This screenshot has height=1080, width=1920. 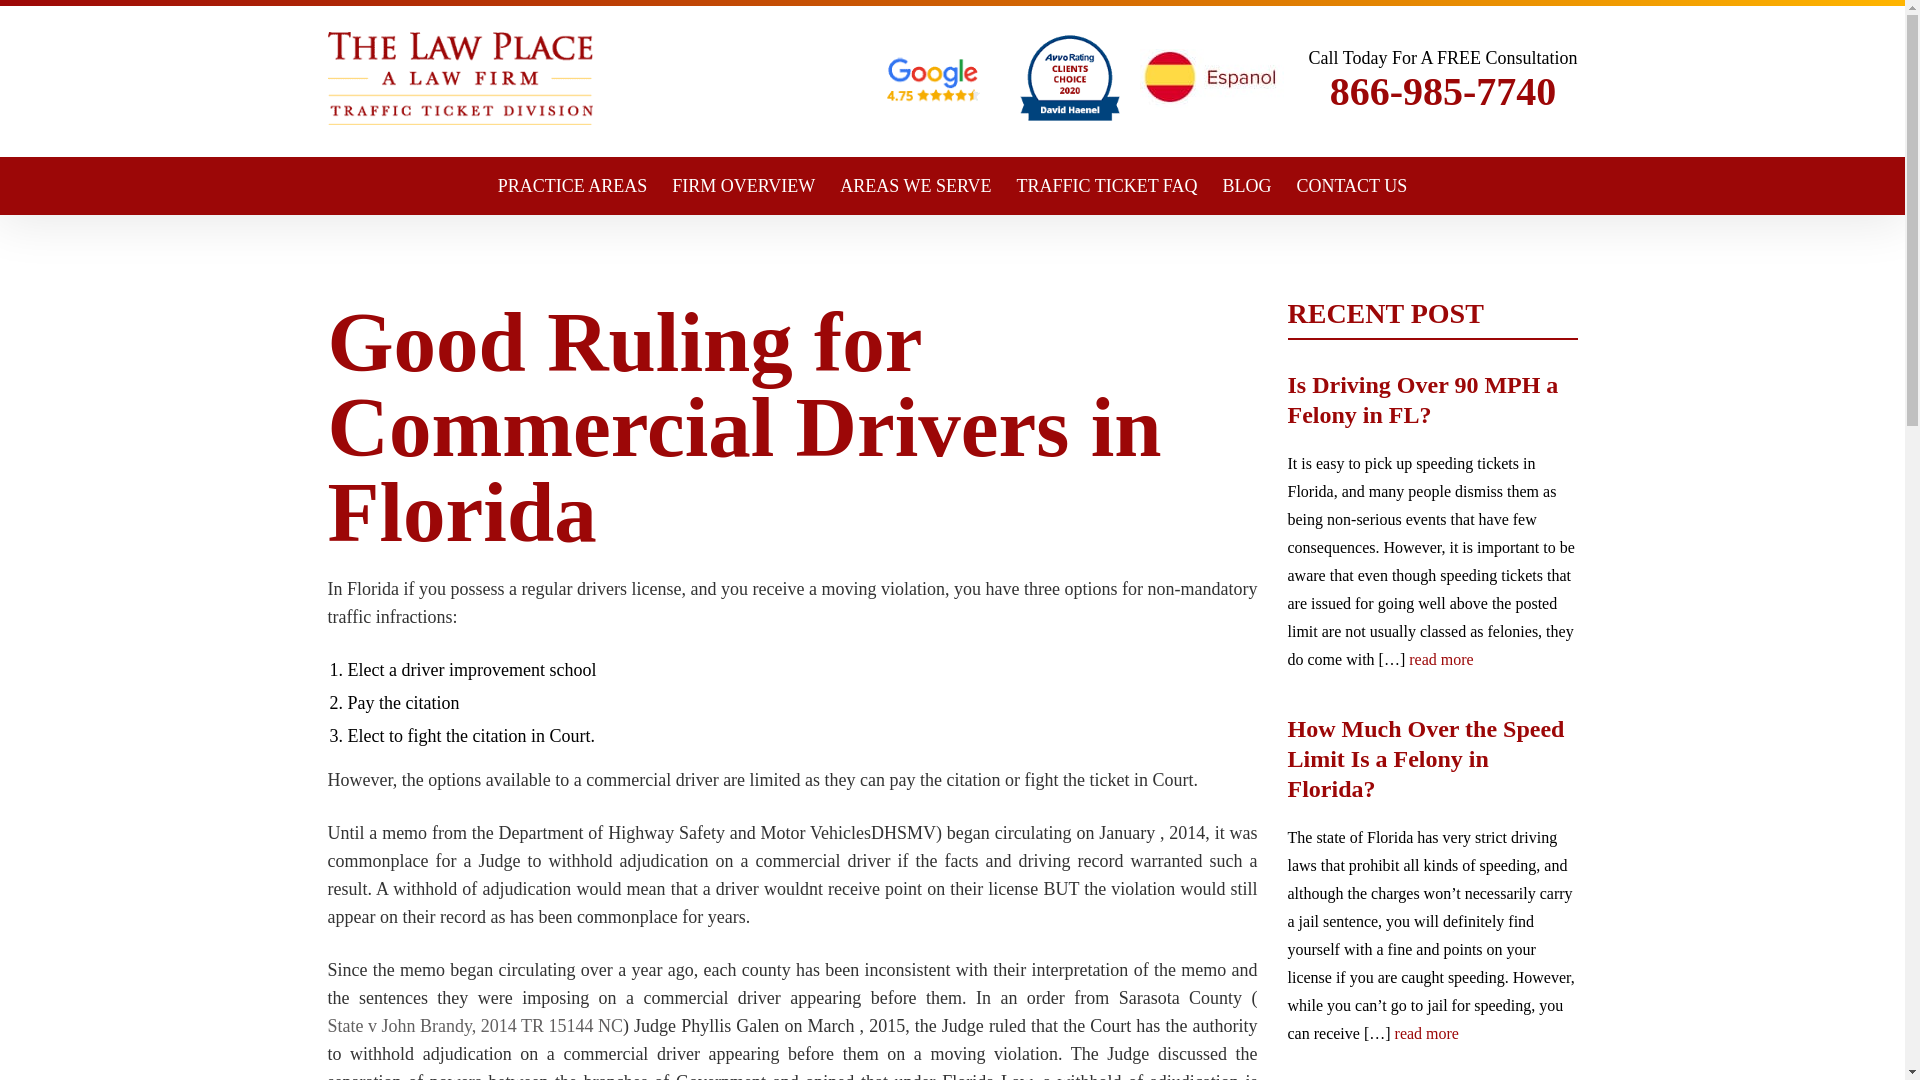 What do you see at coordinates (1247, 185) in the screenshot?
I see `BLOG` at bounding box center [1247, 185].